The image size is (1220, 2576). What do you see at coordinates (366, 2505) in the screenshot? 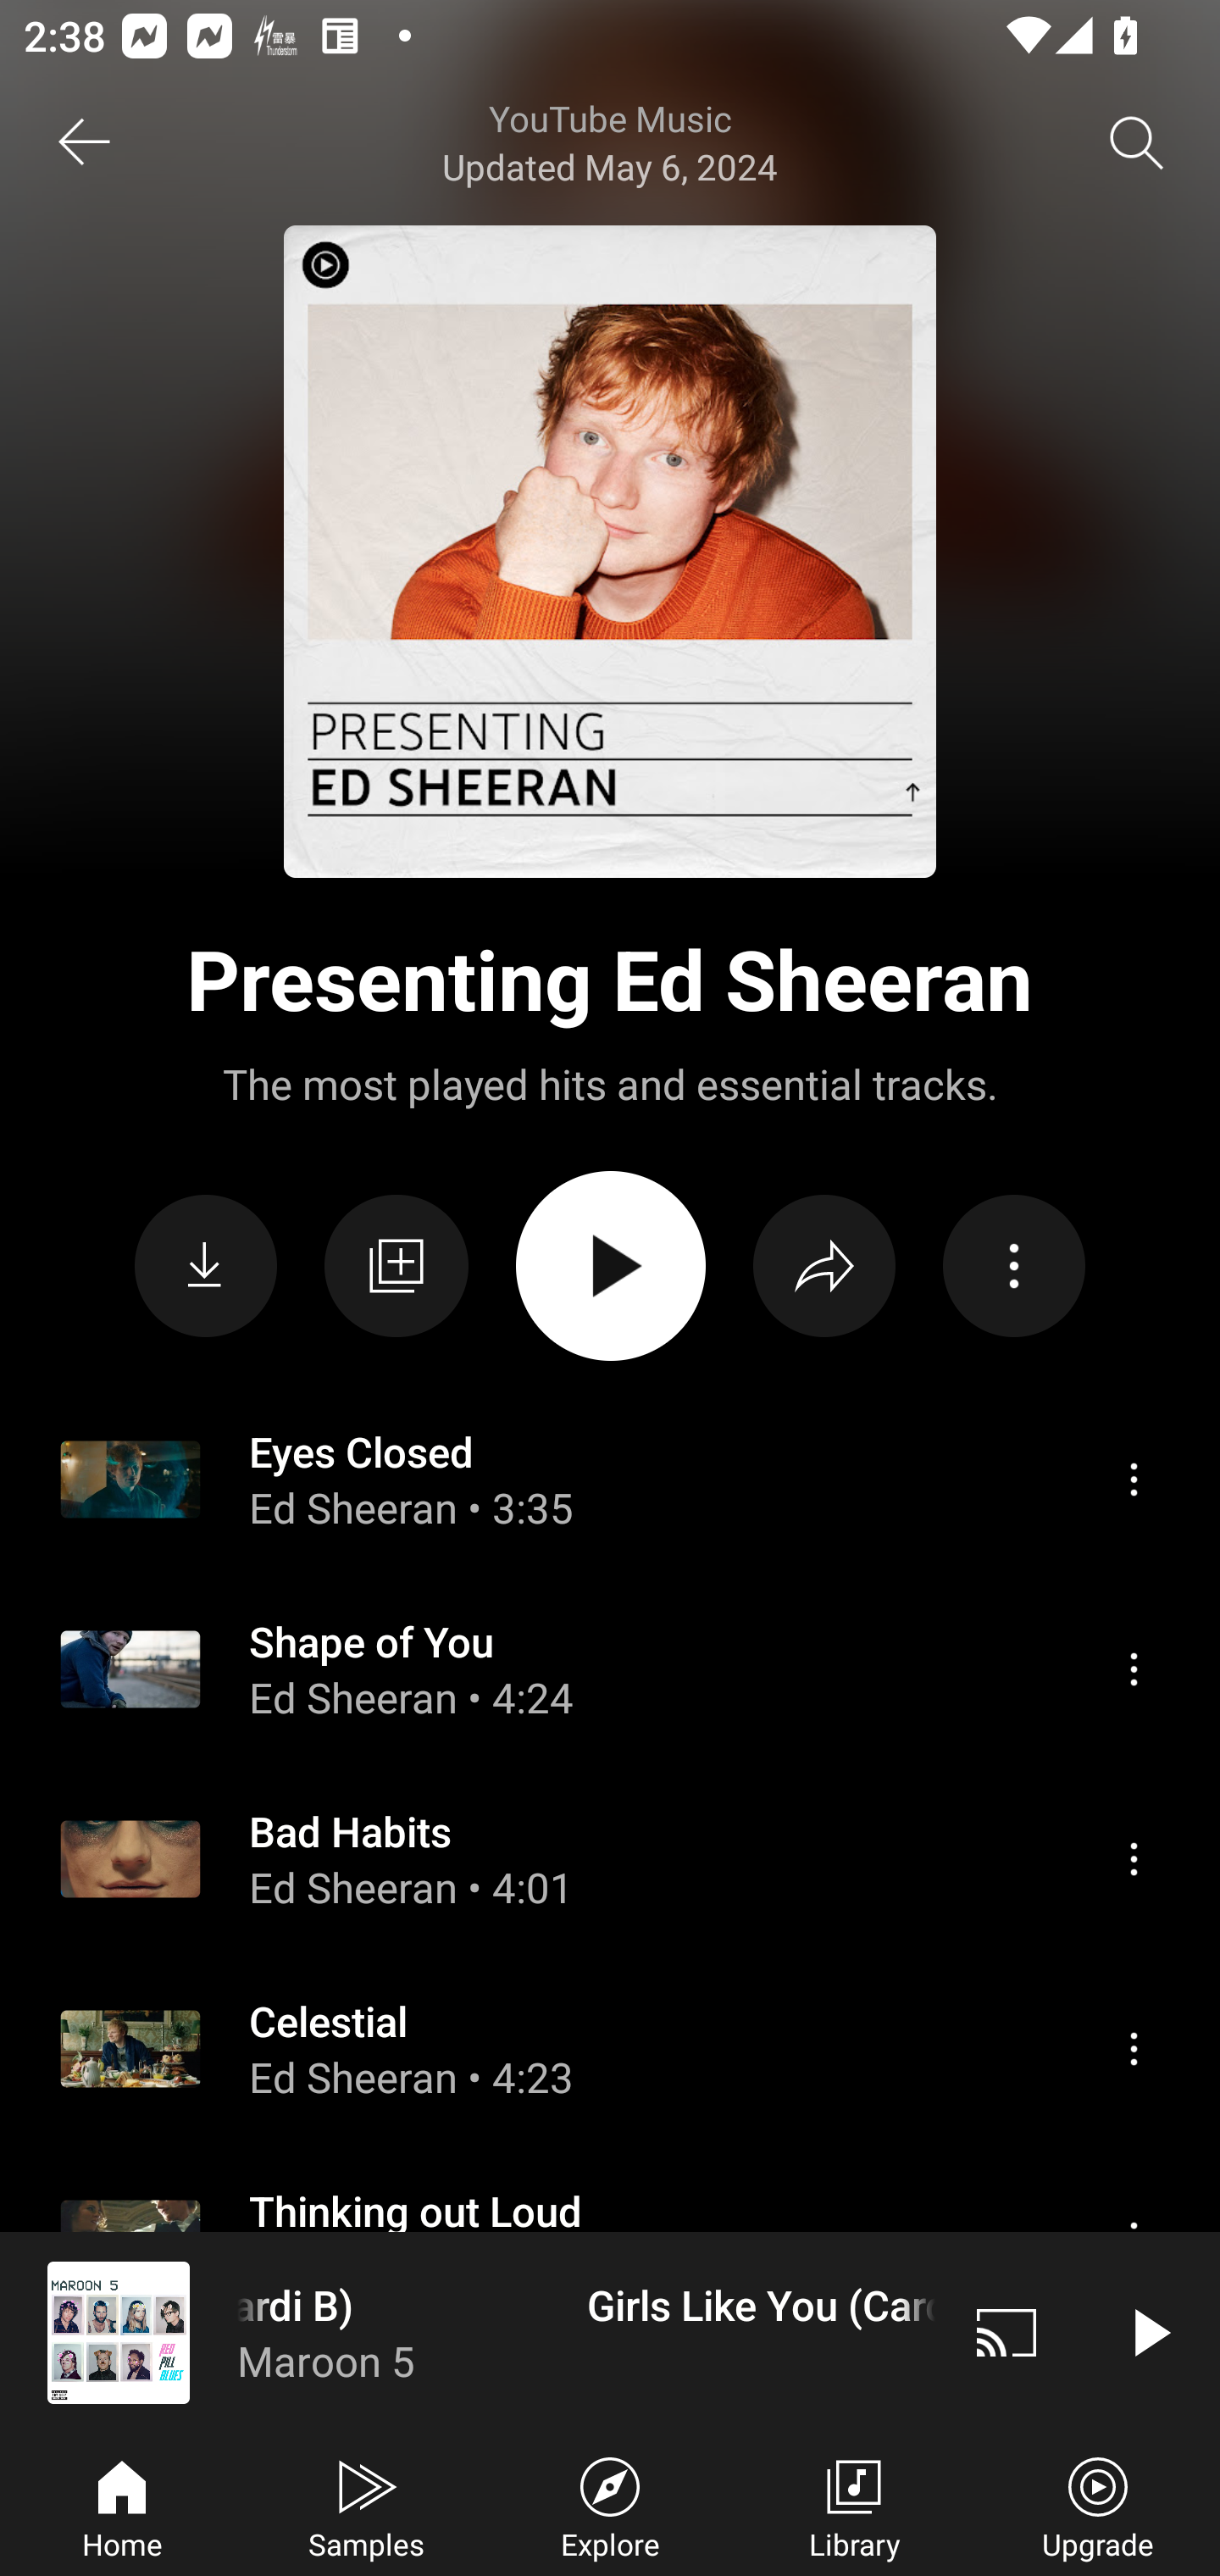
I see `Samples` at bounding box center [366, 2505].